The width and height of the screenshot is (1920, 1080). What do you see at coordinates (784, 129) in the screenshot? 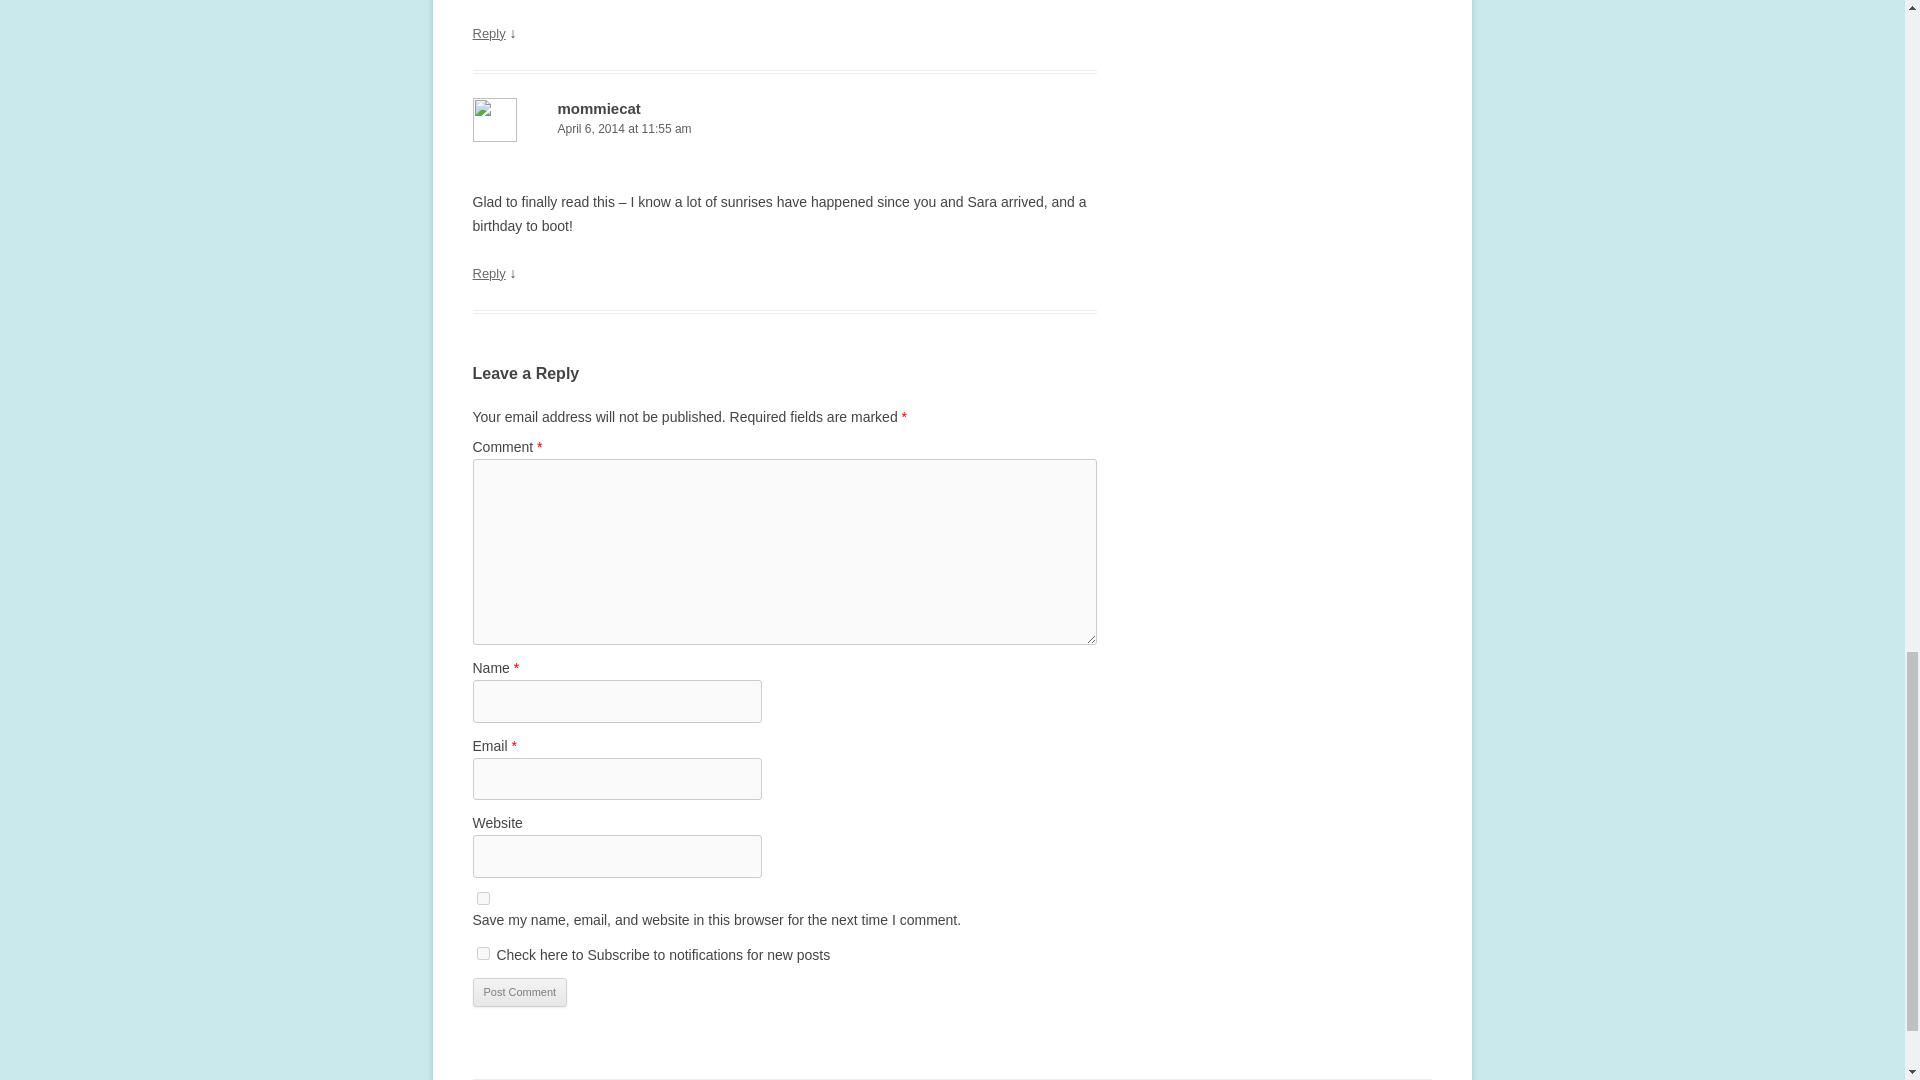
I see `April 6, 2014 at 11:55 am` at bounding box center [784, 129].